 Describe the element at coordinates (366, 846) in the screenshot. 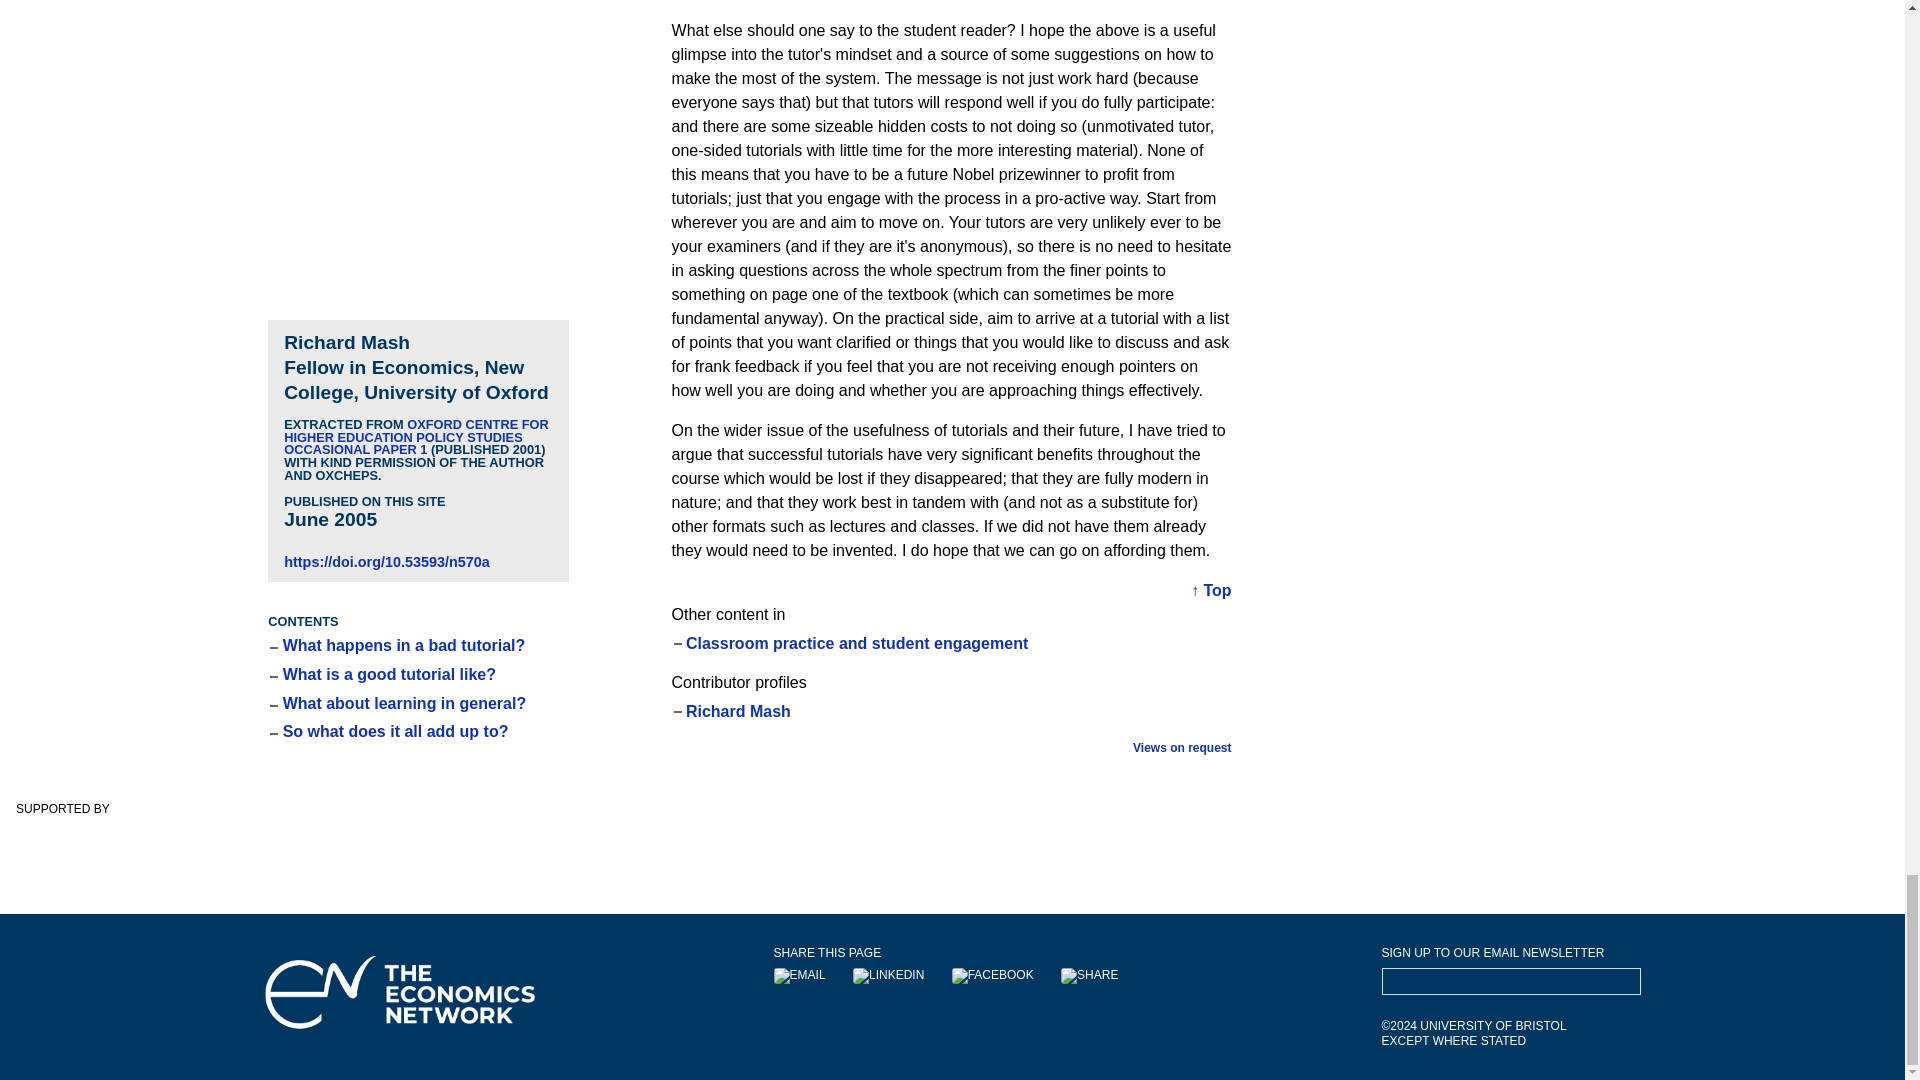

I see `Royal Economic Society` at that location.